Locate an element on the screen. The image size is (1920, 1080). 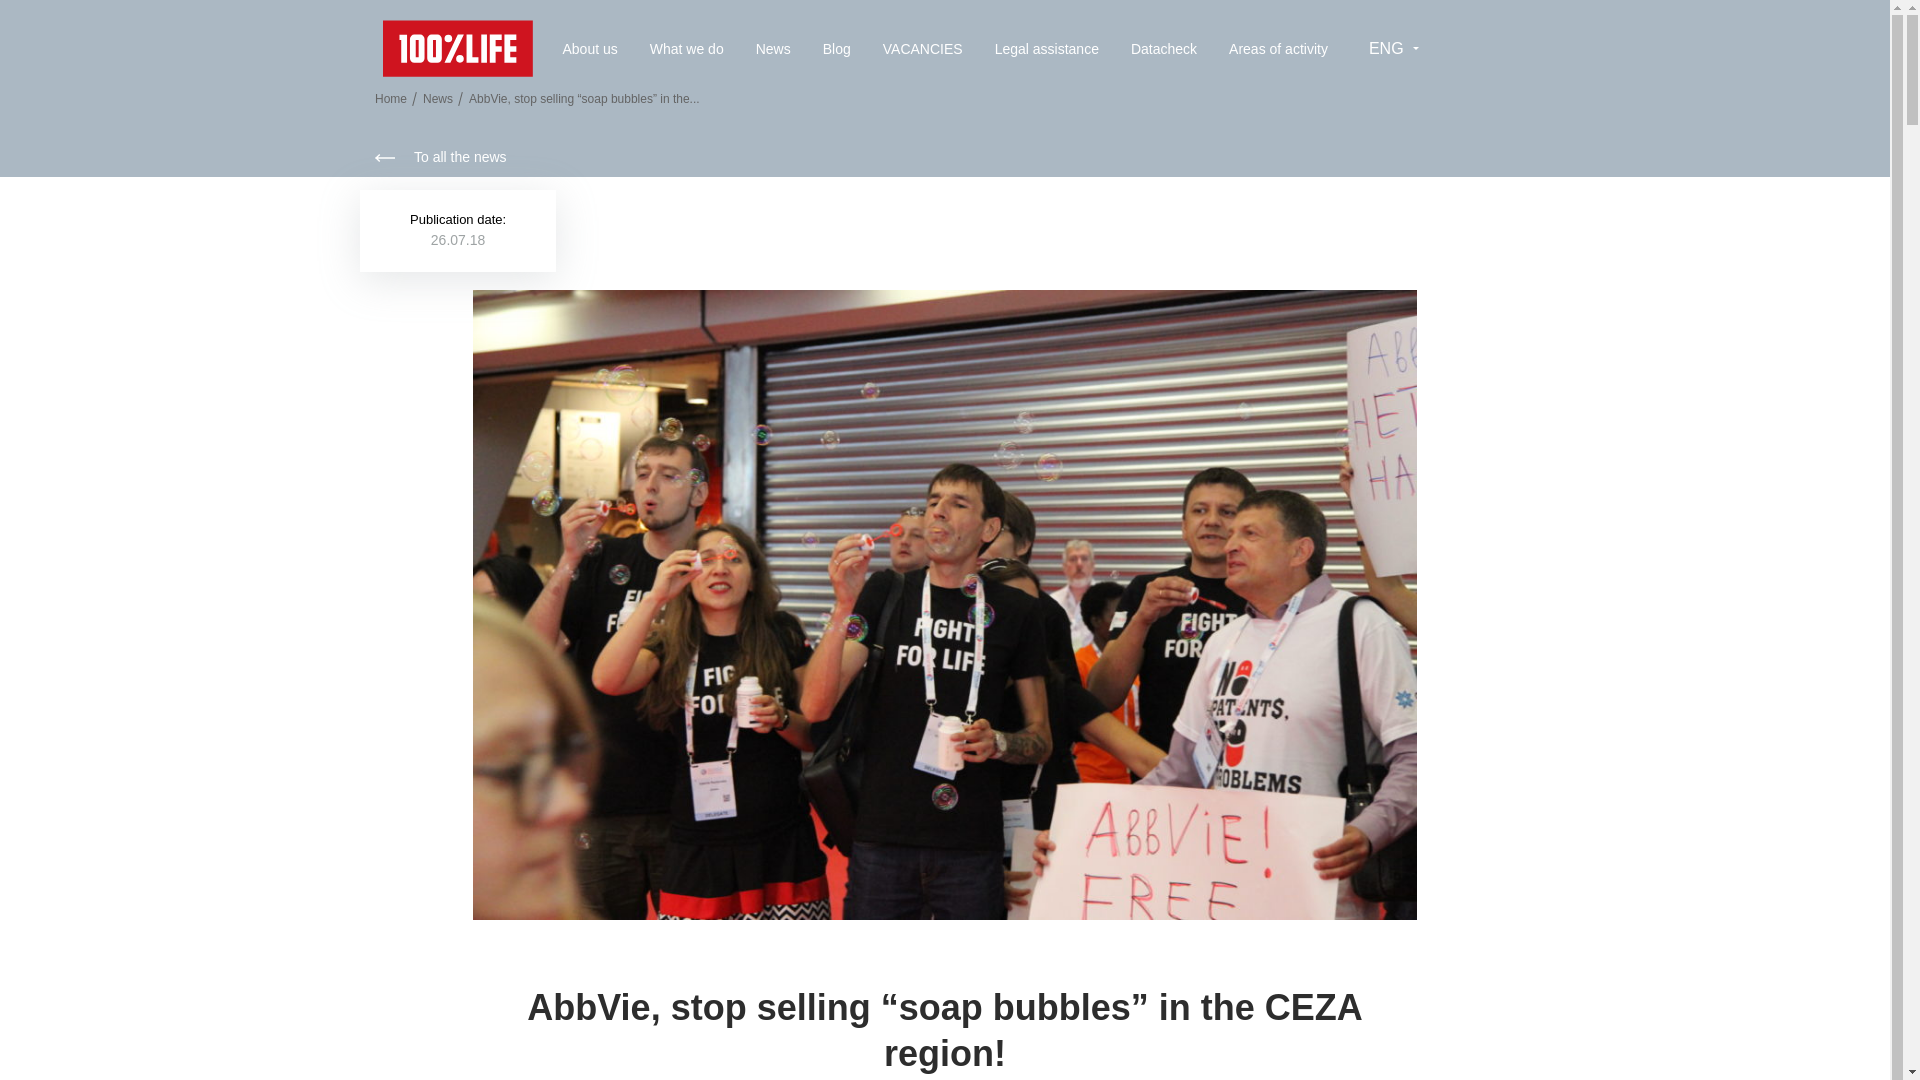
News is located at coordinates (774, 48).